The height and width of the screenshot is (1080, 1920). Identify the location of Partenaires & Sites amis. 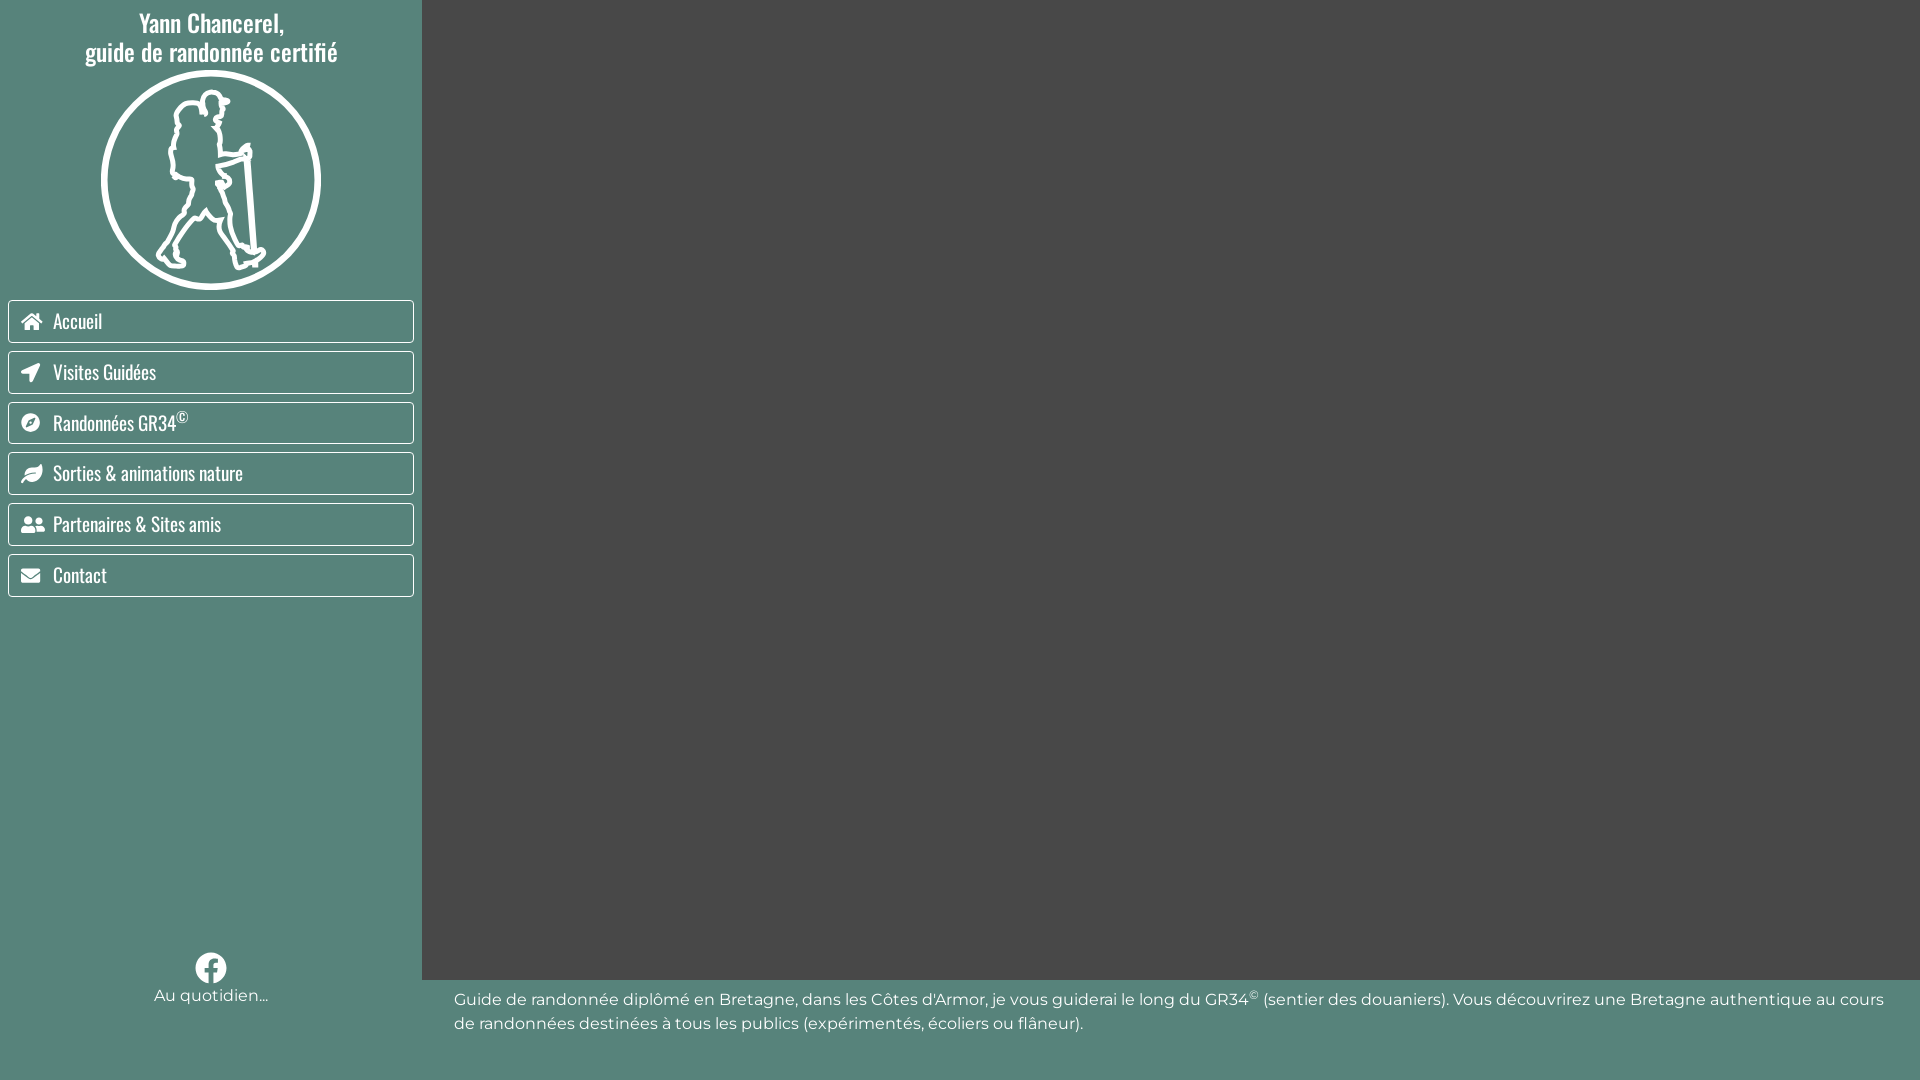
(211, 524).